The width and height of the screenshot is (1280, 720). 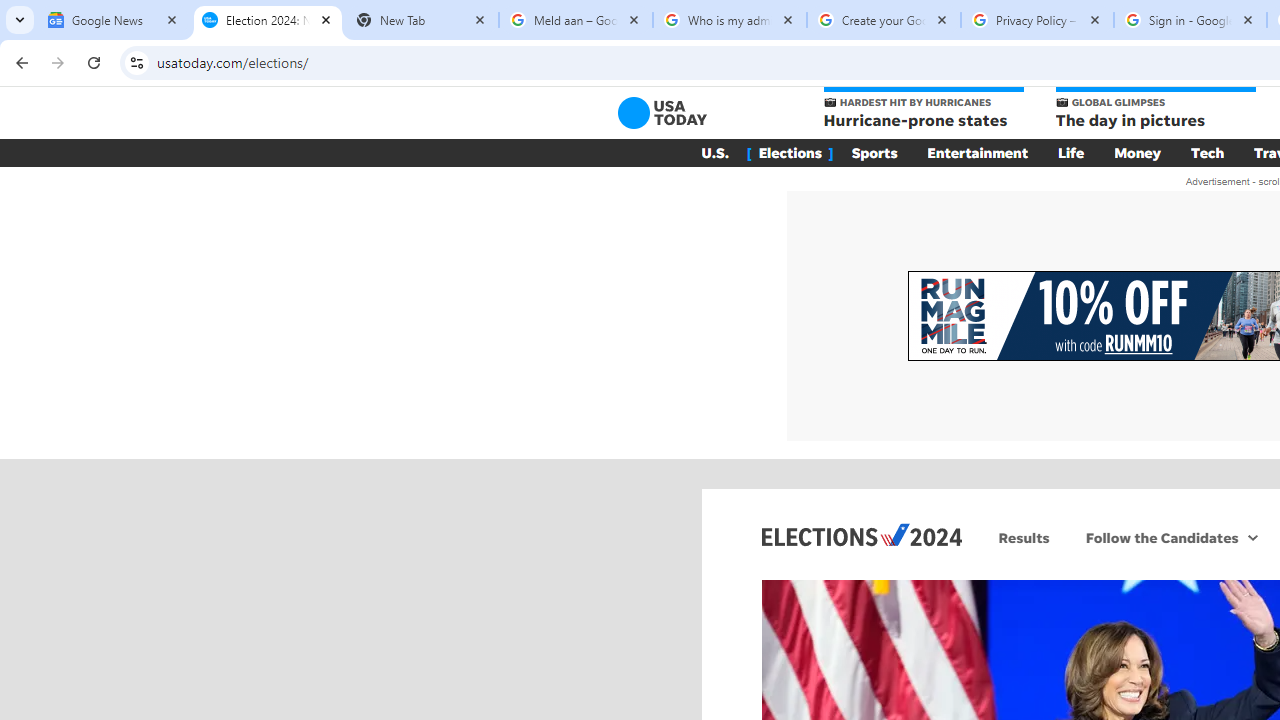 What do you see at coordinates (874, 152) in the screenshot?
I see `Sports` at bounding box center [874, 152].